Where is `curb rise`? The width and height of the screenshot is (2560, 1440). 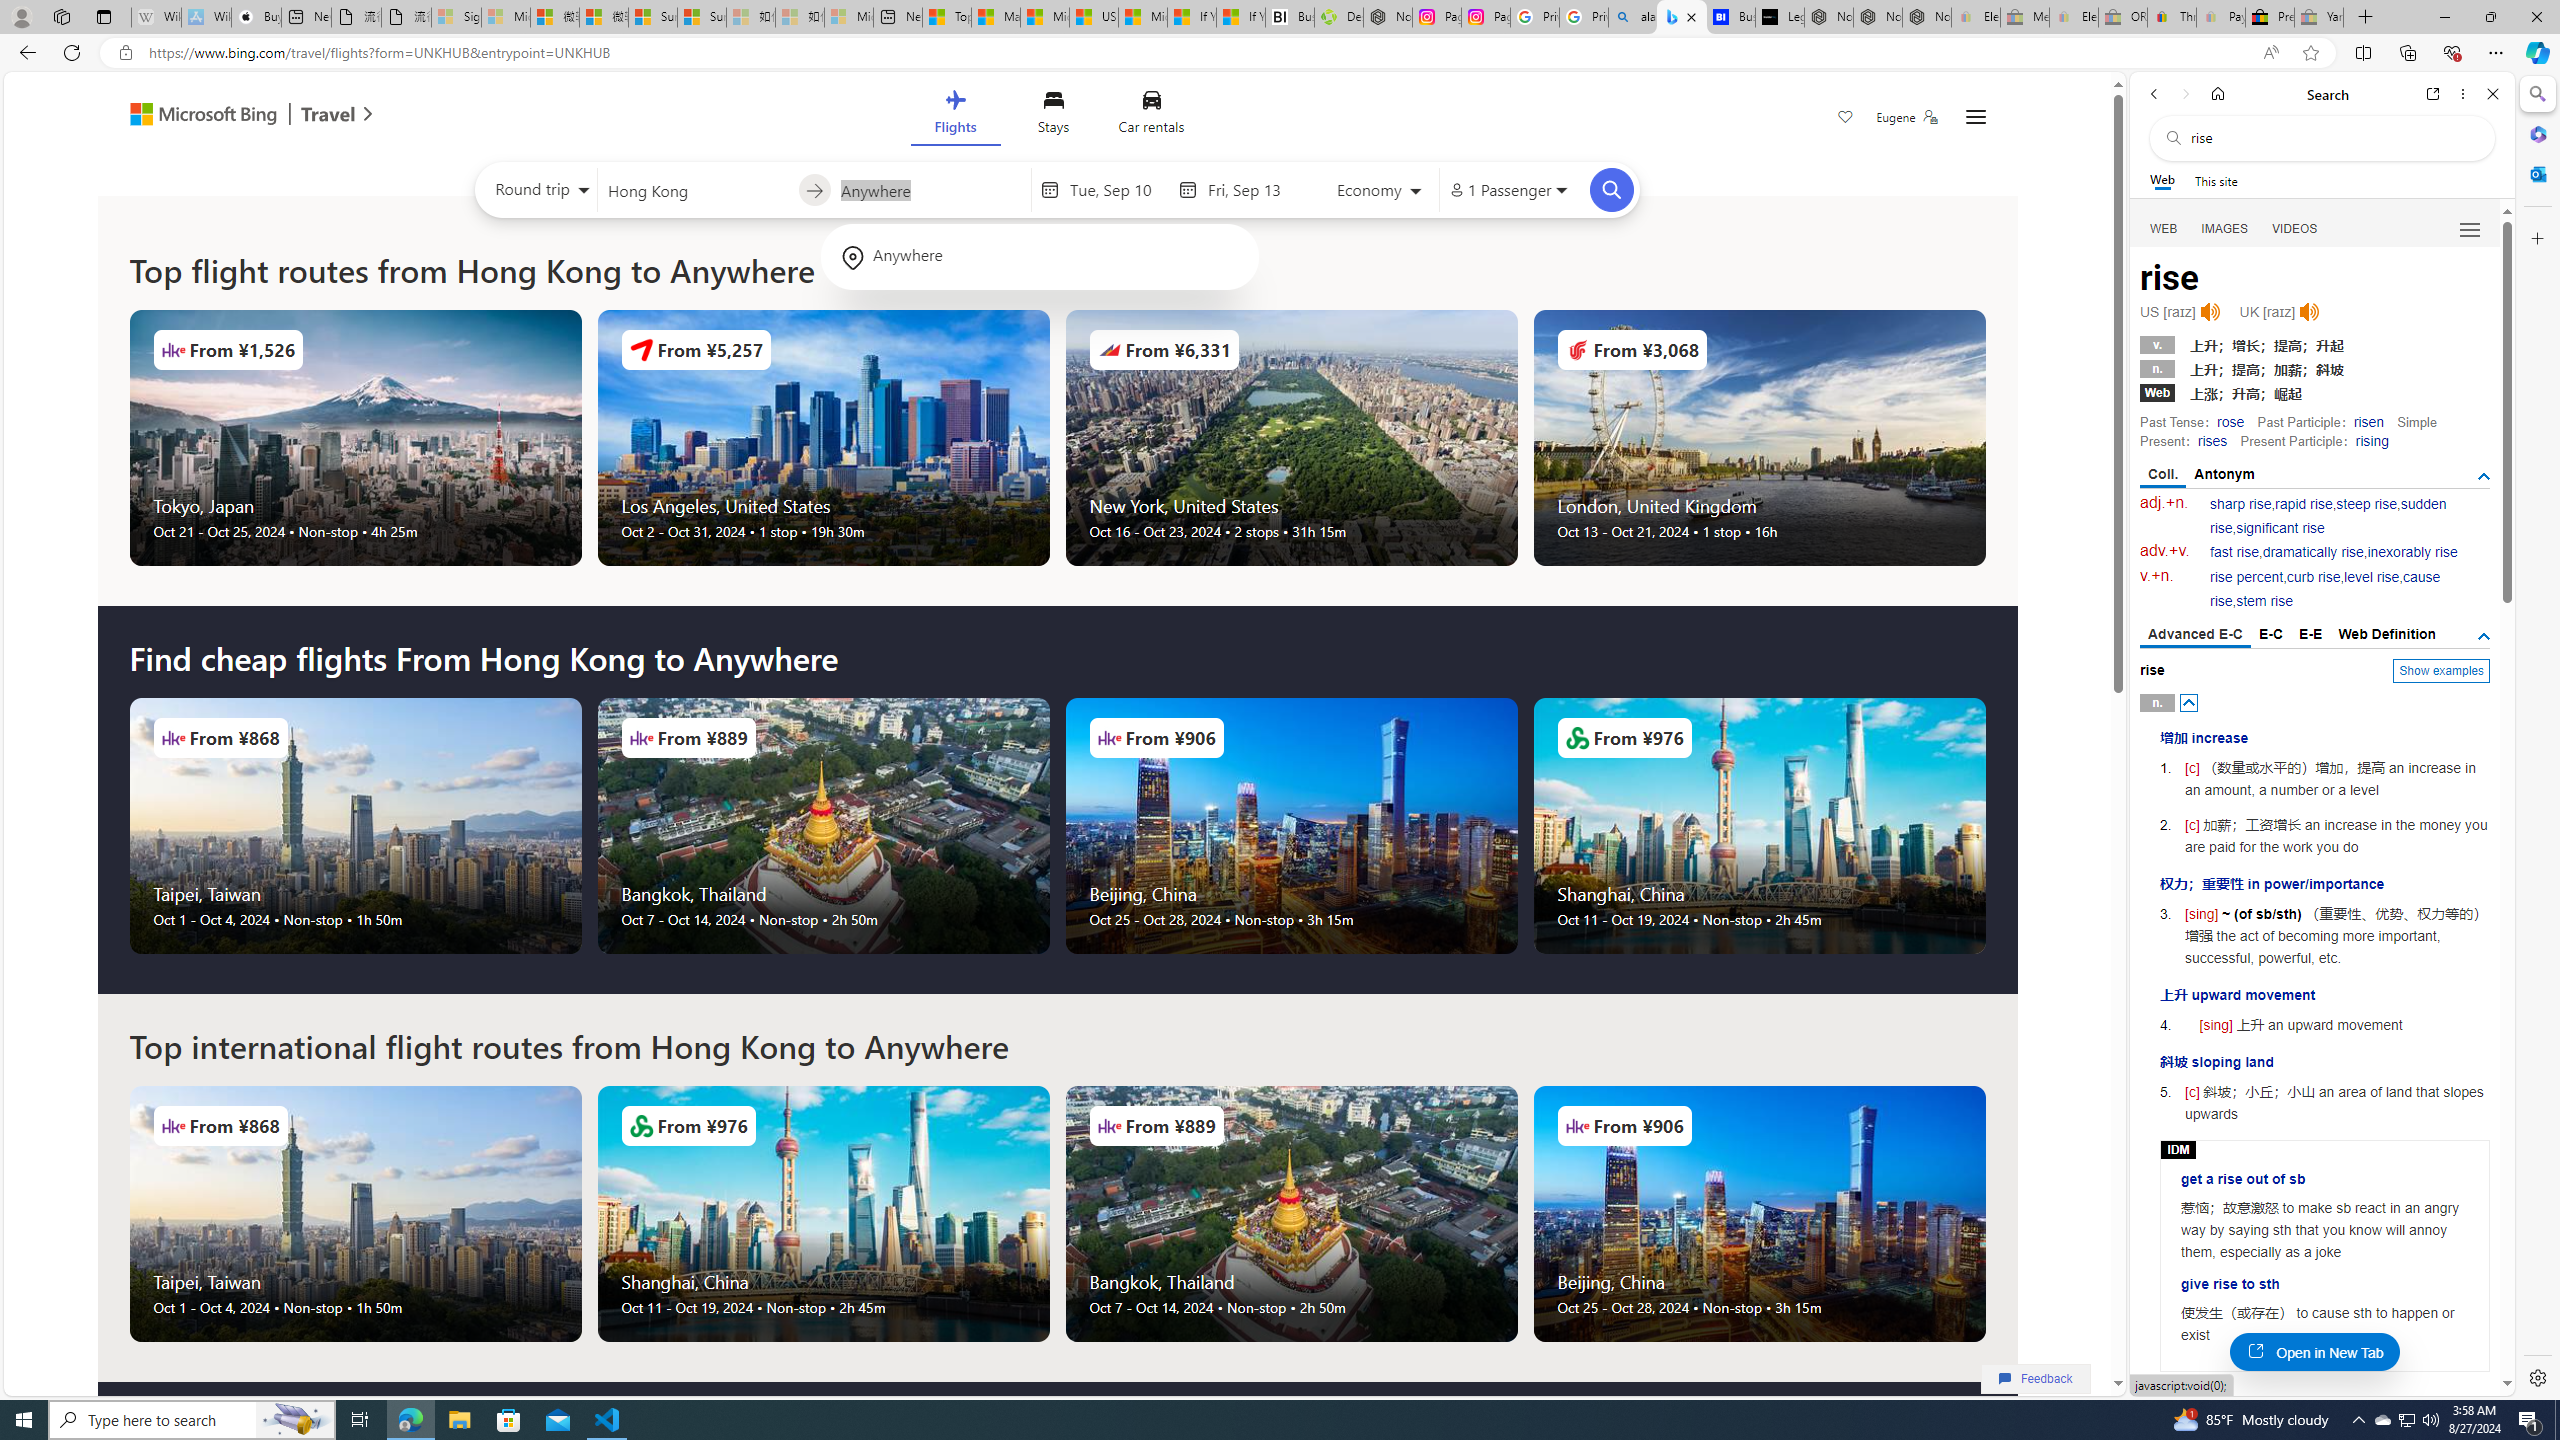
curb rise is located at coordinates (2312, 577).